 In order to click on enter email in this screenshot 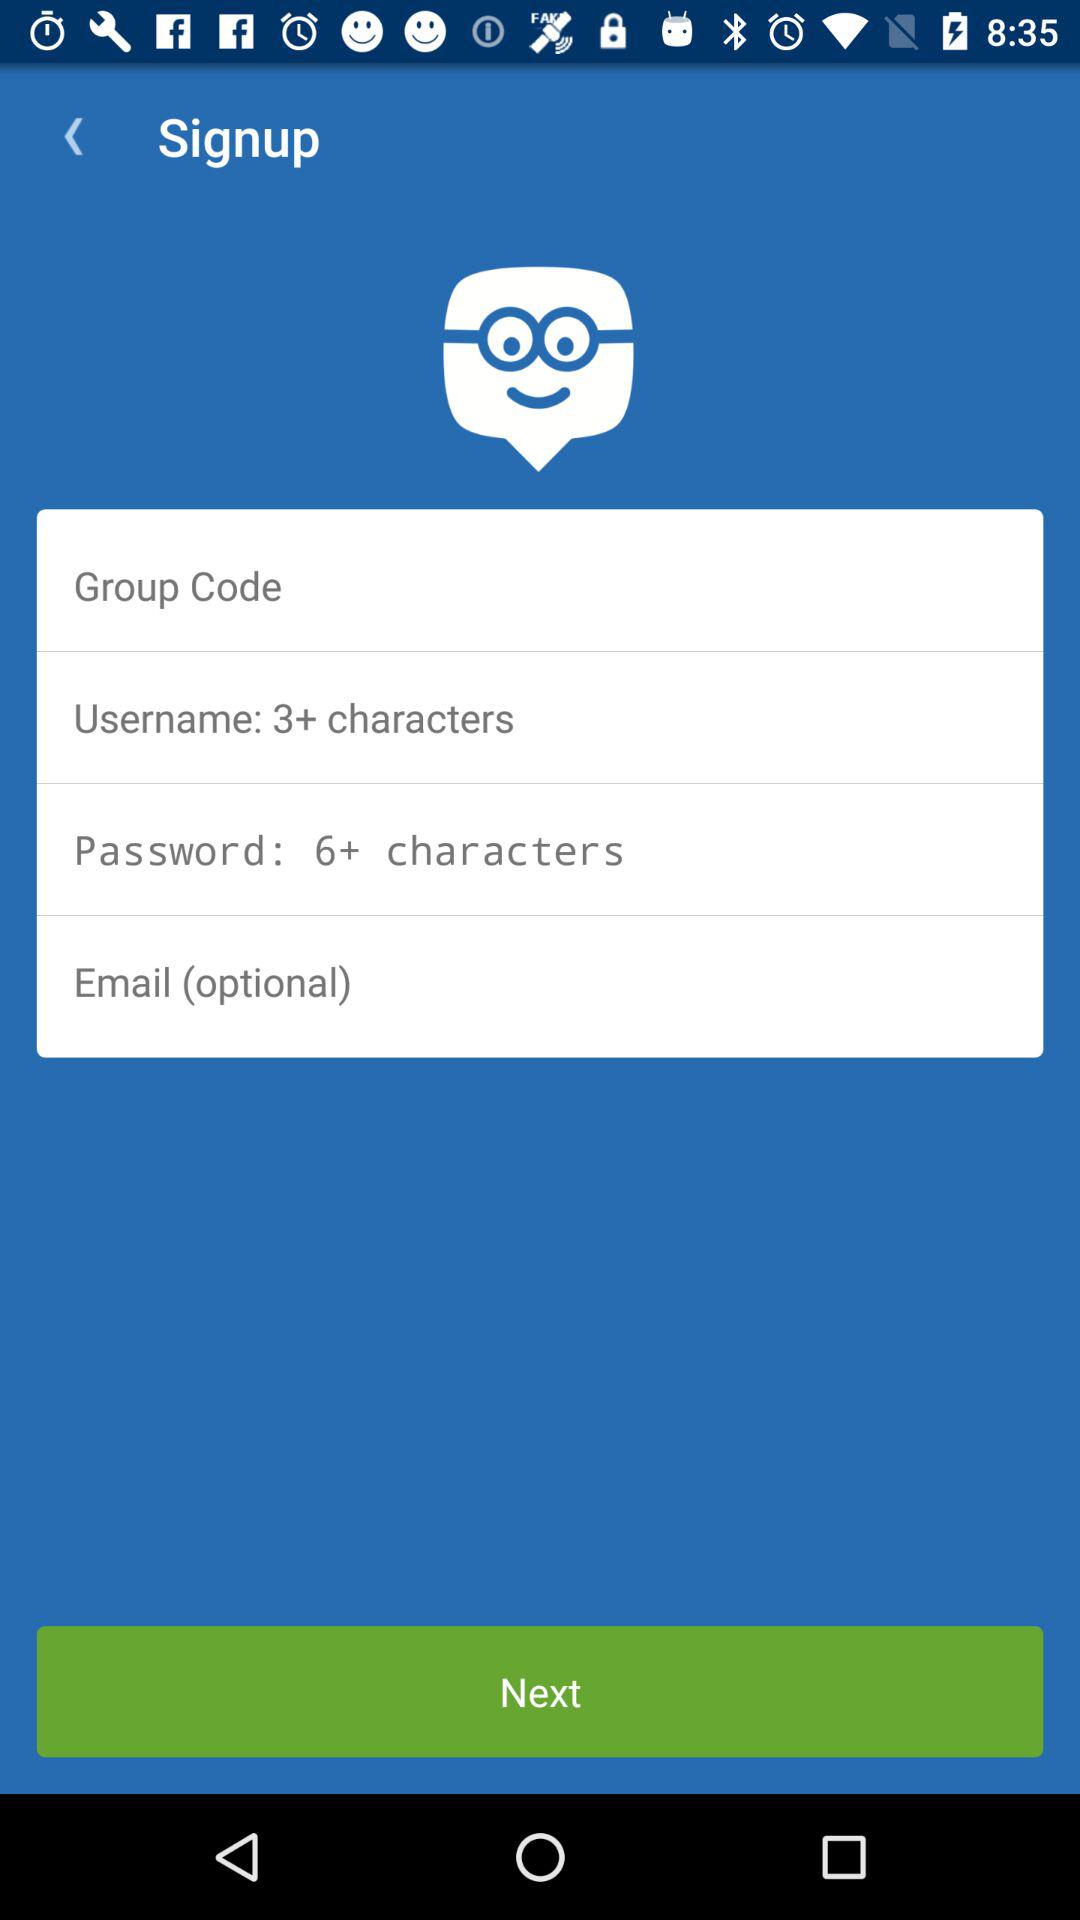, I will do `click(540, 981)`.